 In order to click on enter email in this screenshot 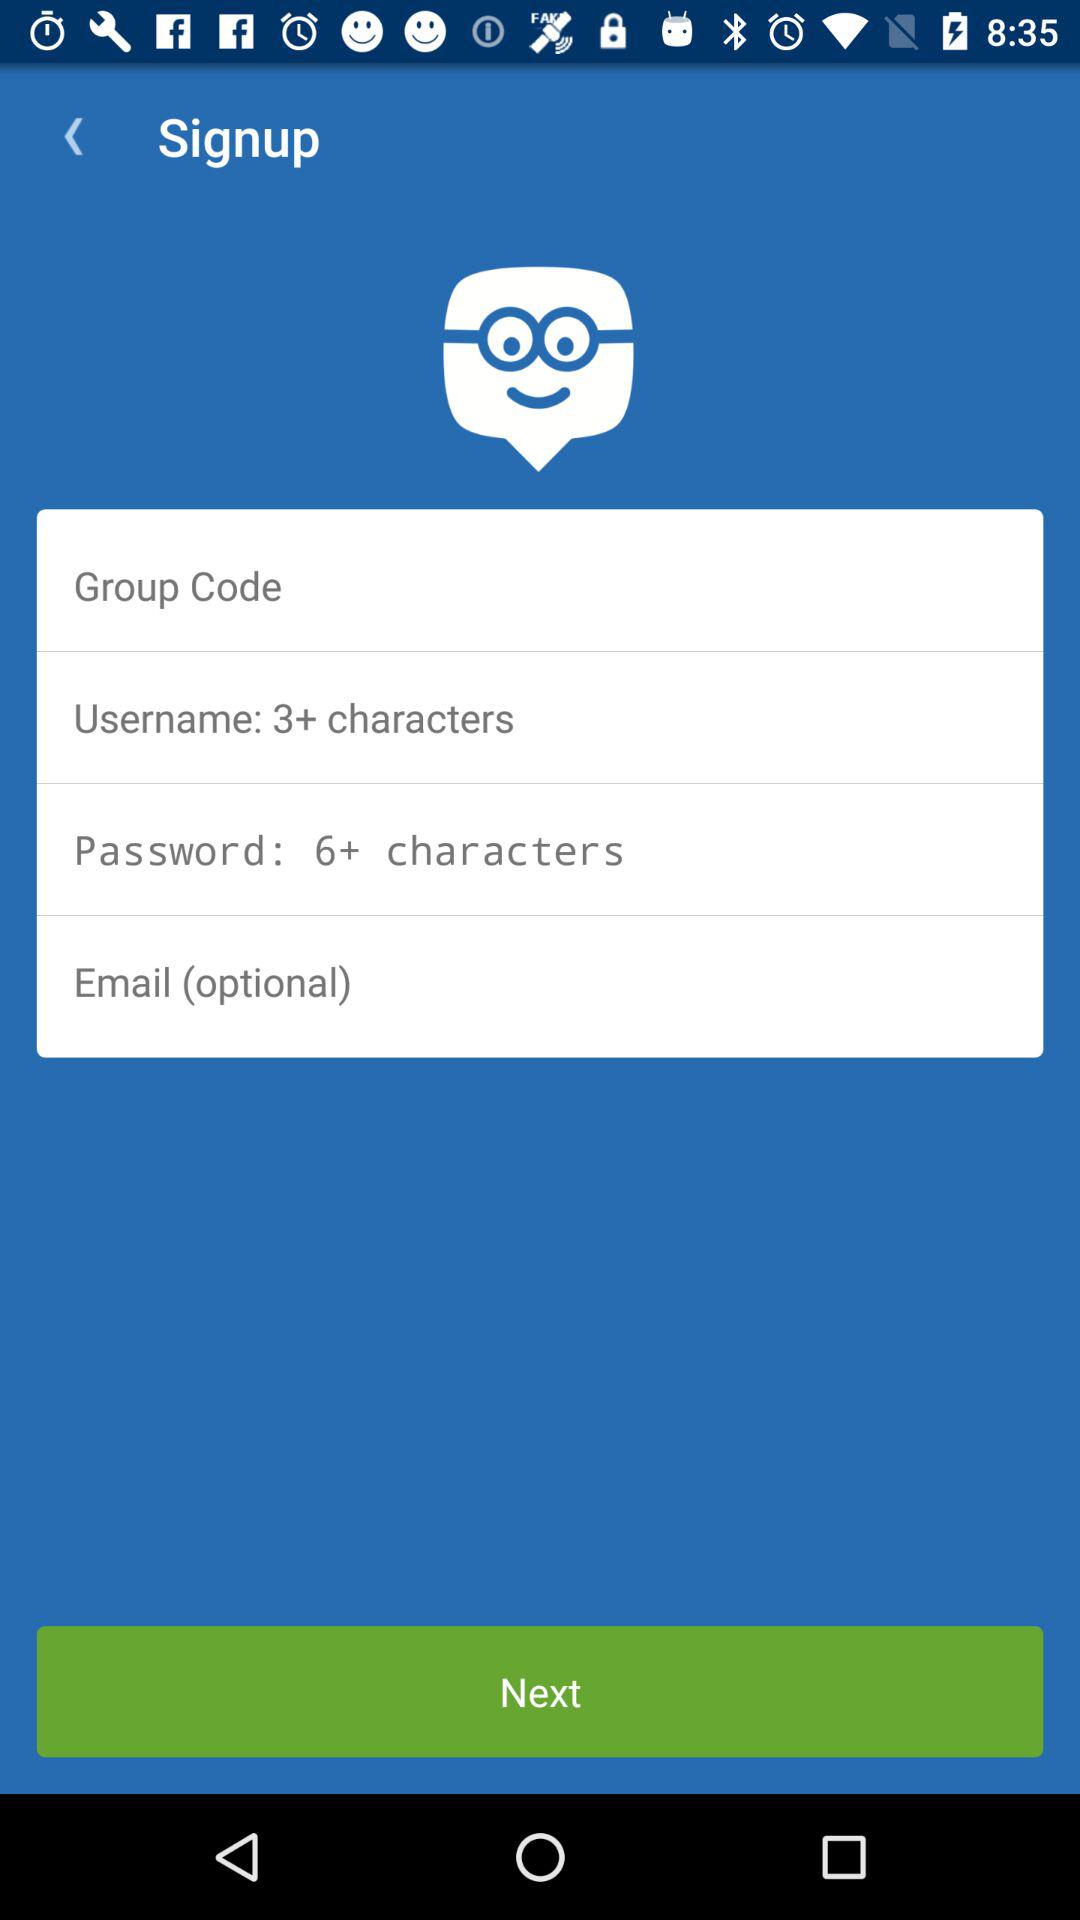, I will do `click(540, 981)`.